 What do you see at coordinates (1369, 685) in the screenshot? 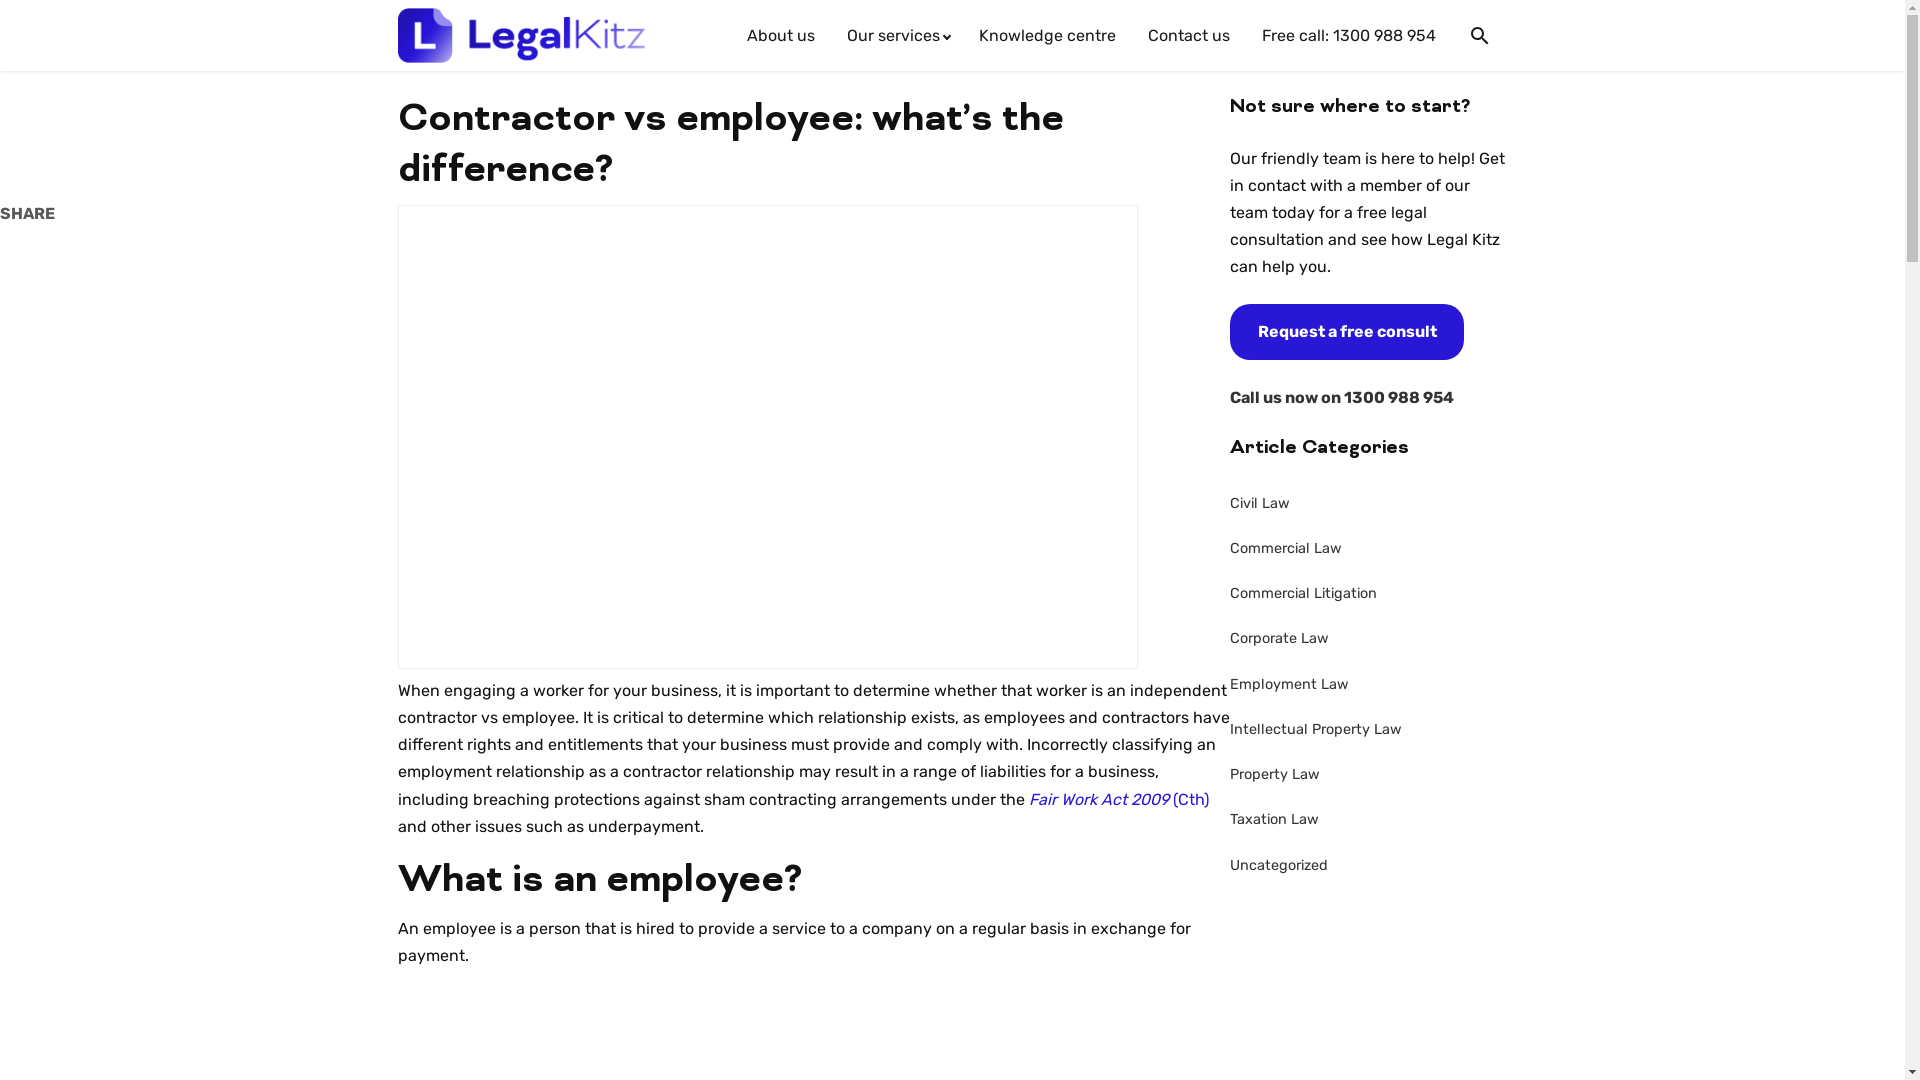
I see `Employment Law` at bounding box center [1369, 685].